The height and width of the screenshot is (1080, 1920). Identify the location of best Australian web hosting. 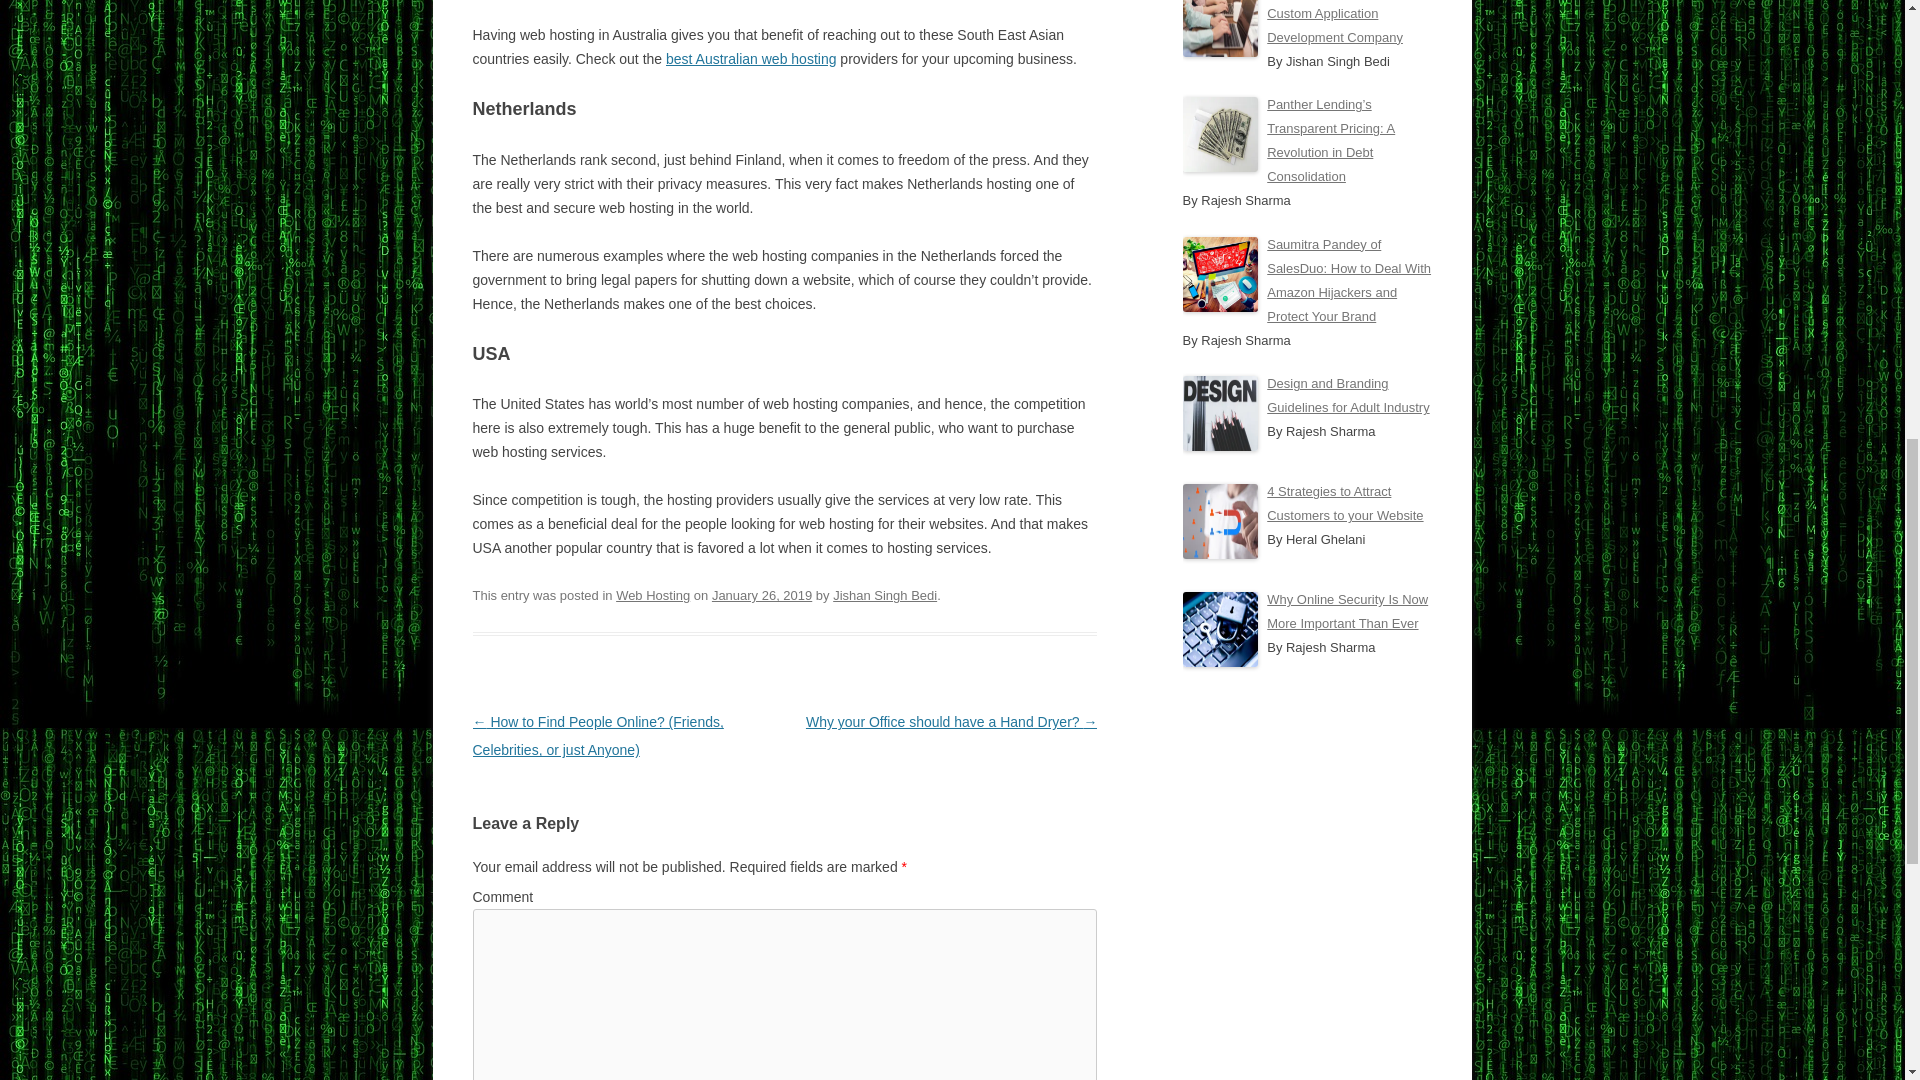
(750, 58).